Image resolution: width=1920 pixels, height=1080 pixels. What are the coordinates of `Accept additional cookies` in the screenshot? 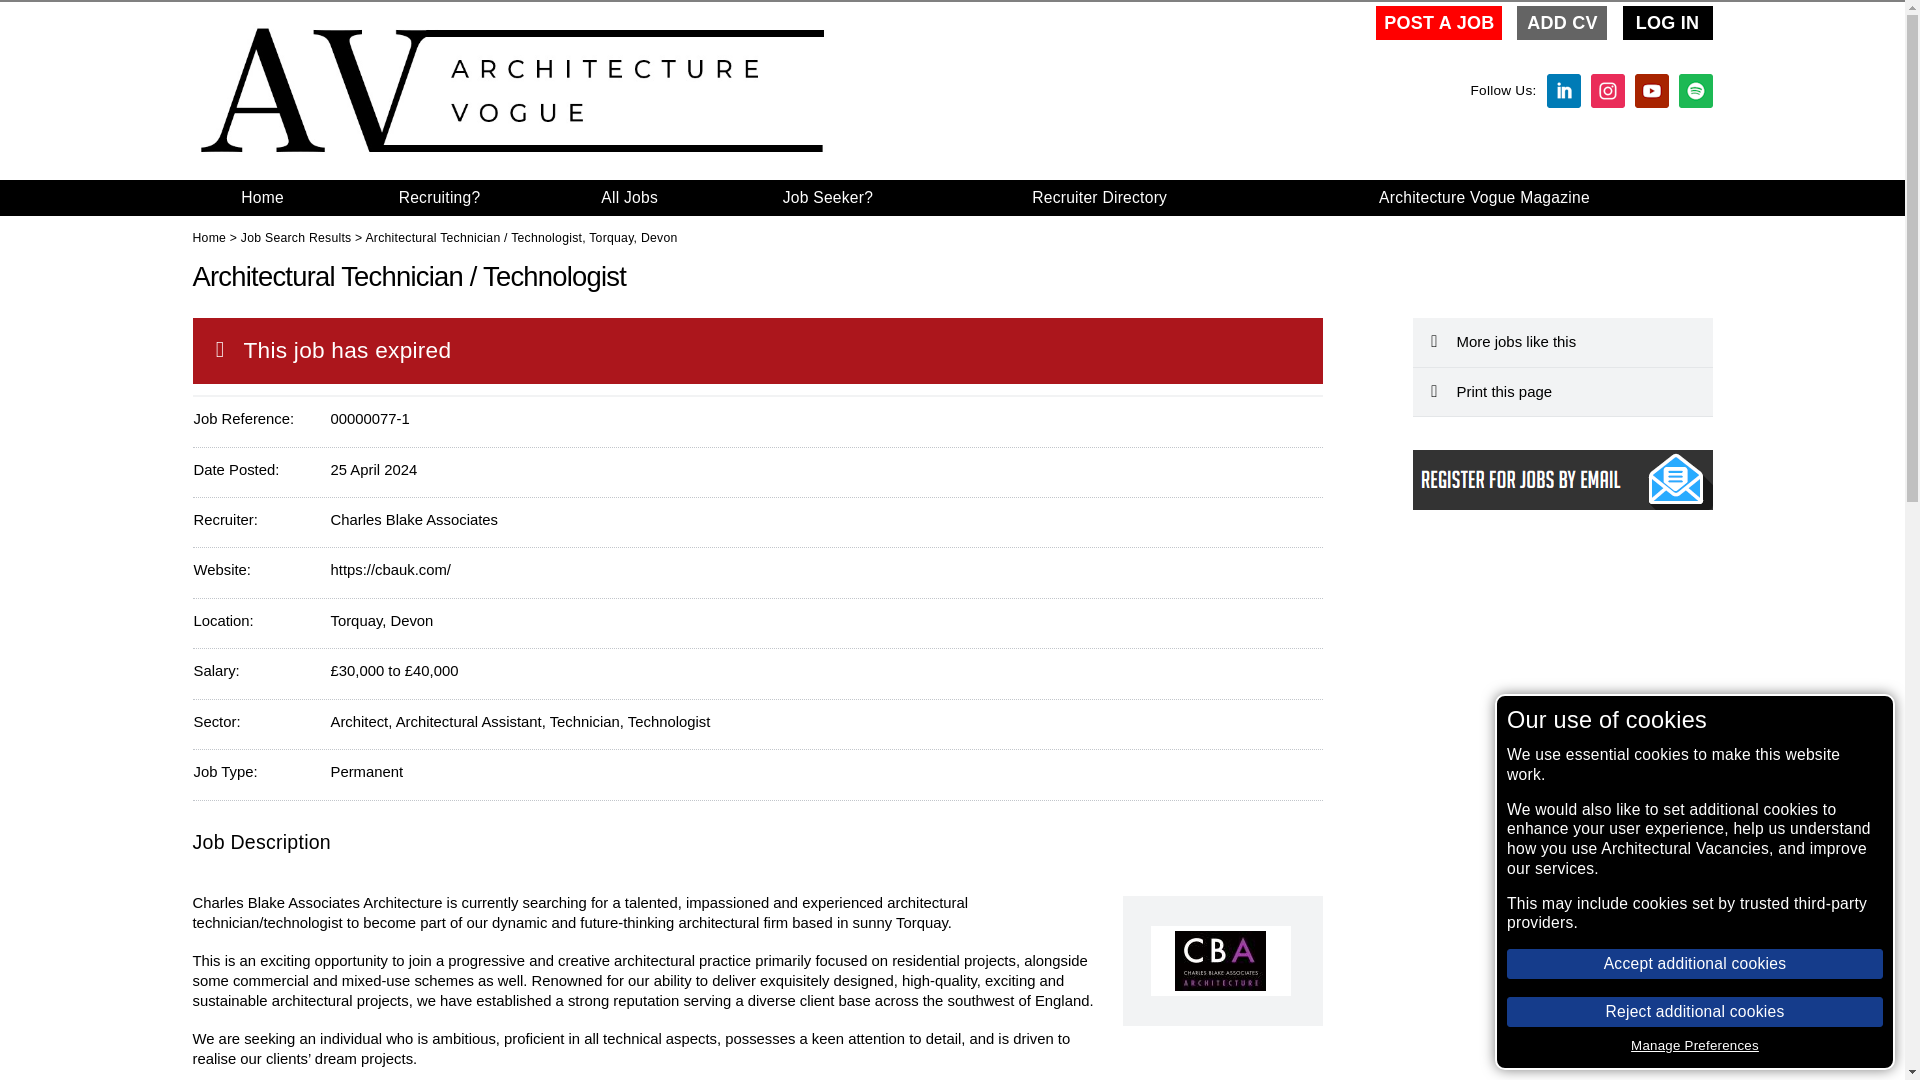 It's located at (1695, 964).